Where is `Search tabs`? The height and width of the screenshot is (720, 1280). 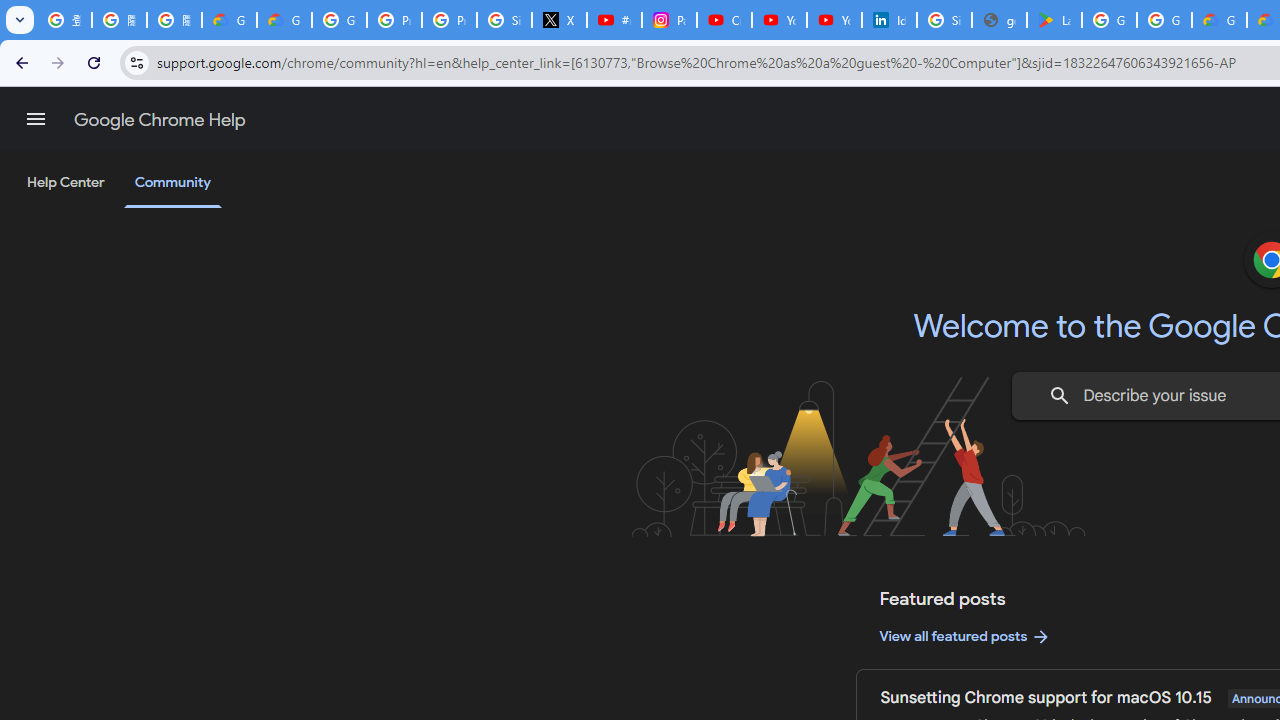 Search tabs is located at coordinates (20, 20).